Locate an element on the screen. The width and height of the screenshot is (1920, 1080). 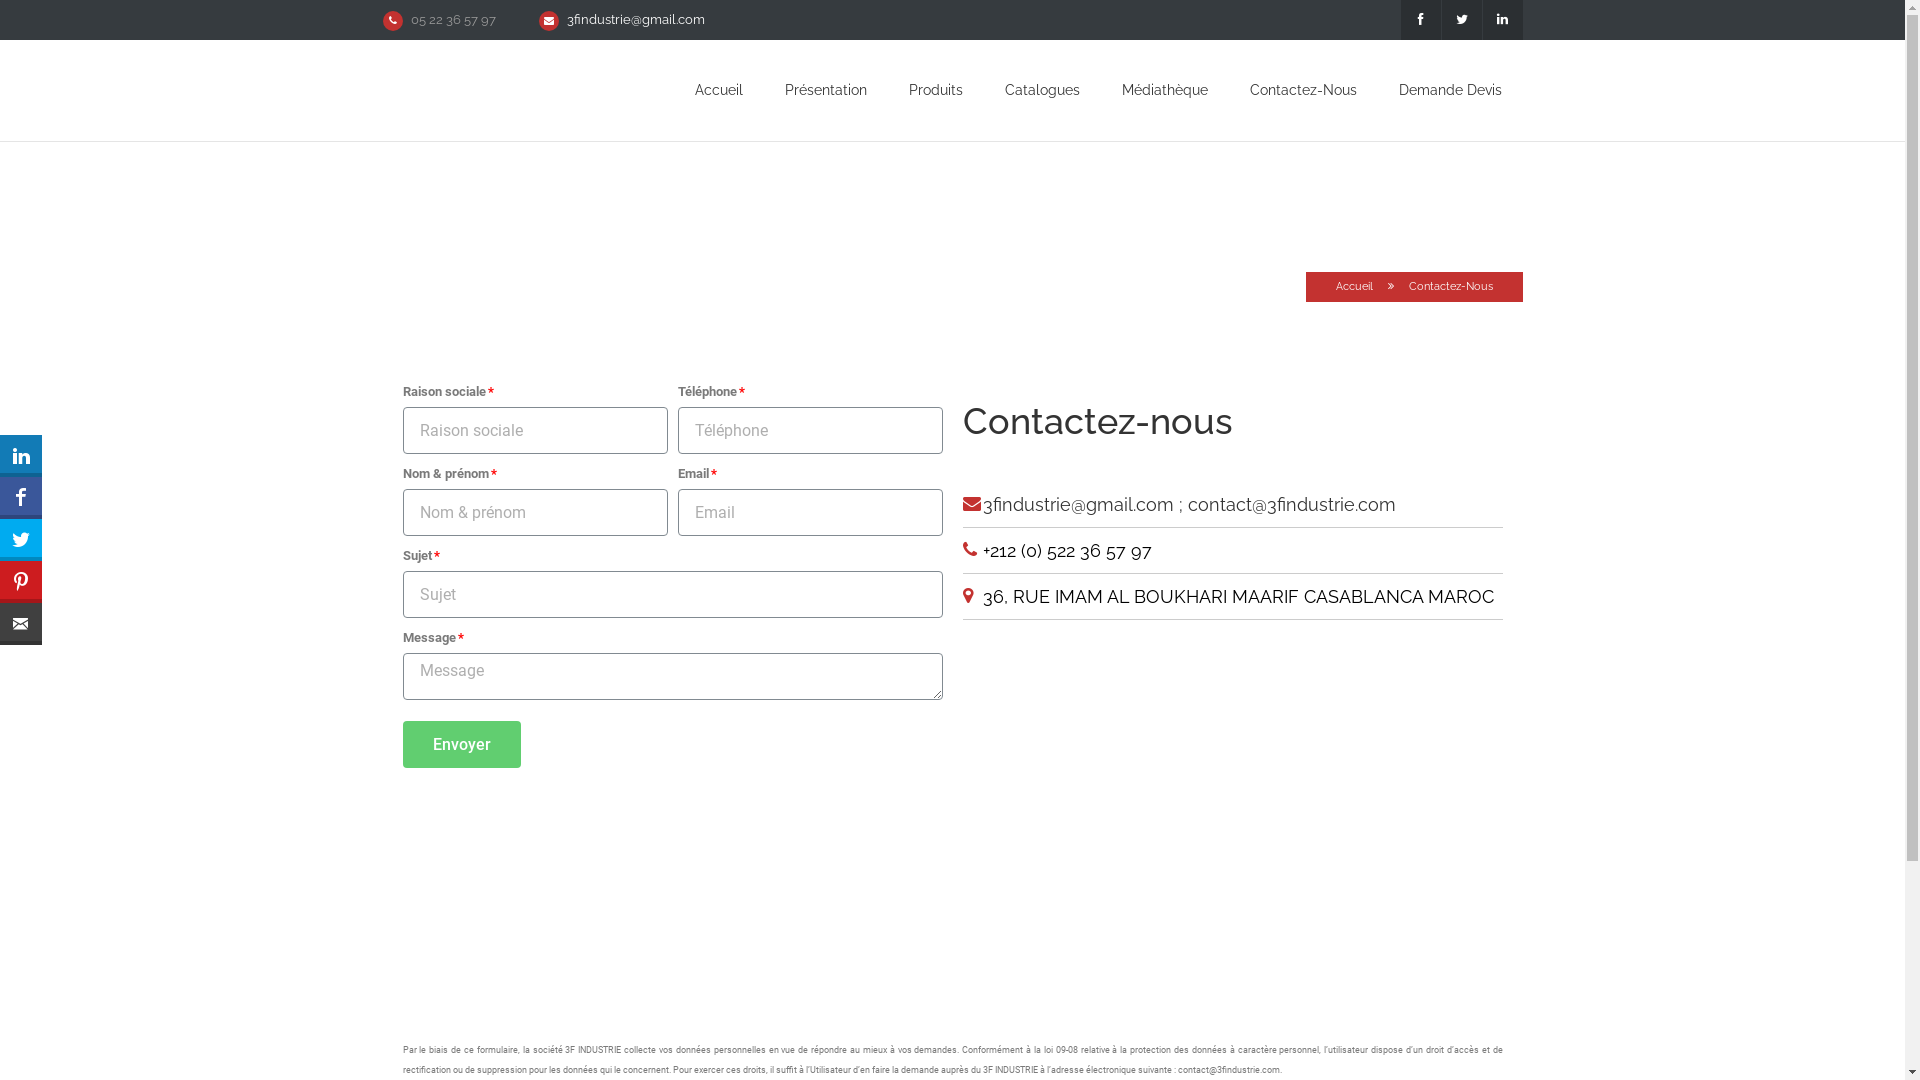
Share on Twitter is located at coordinates (21, 540).